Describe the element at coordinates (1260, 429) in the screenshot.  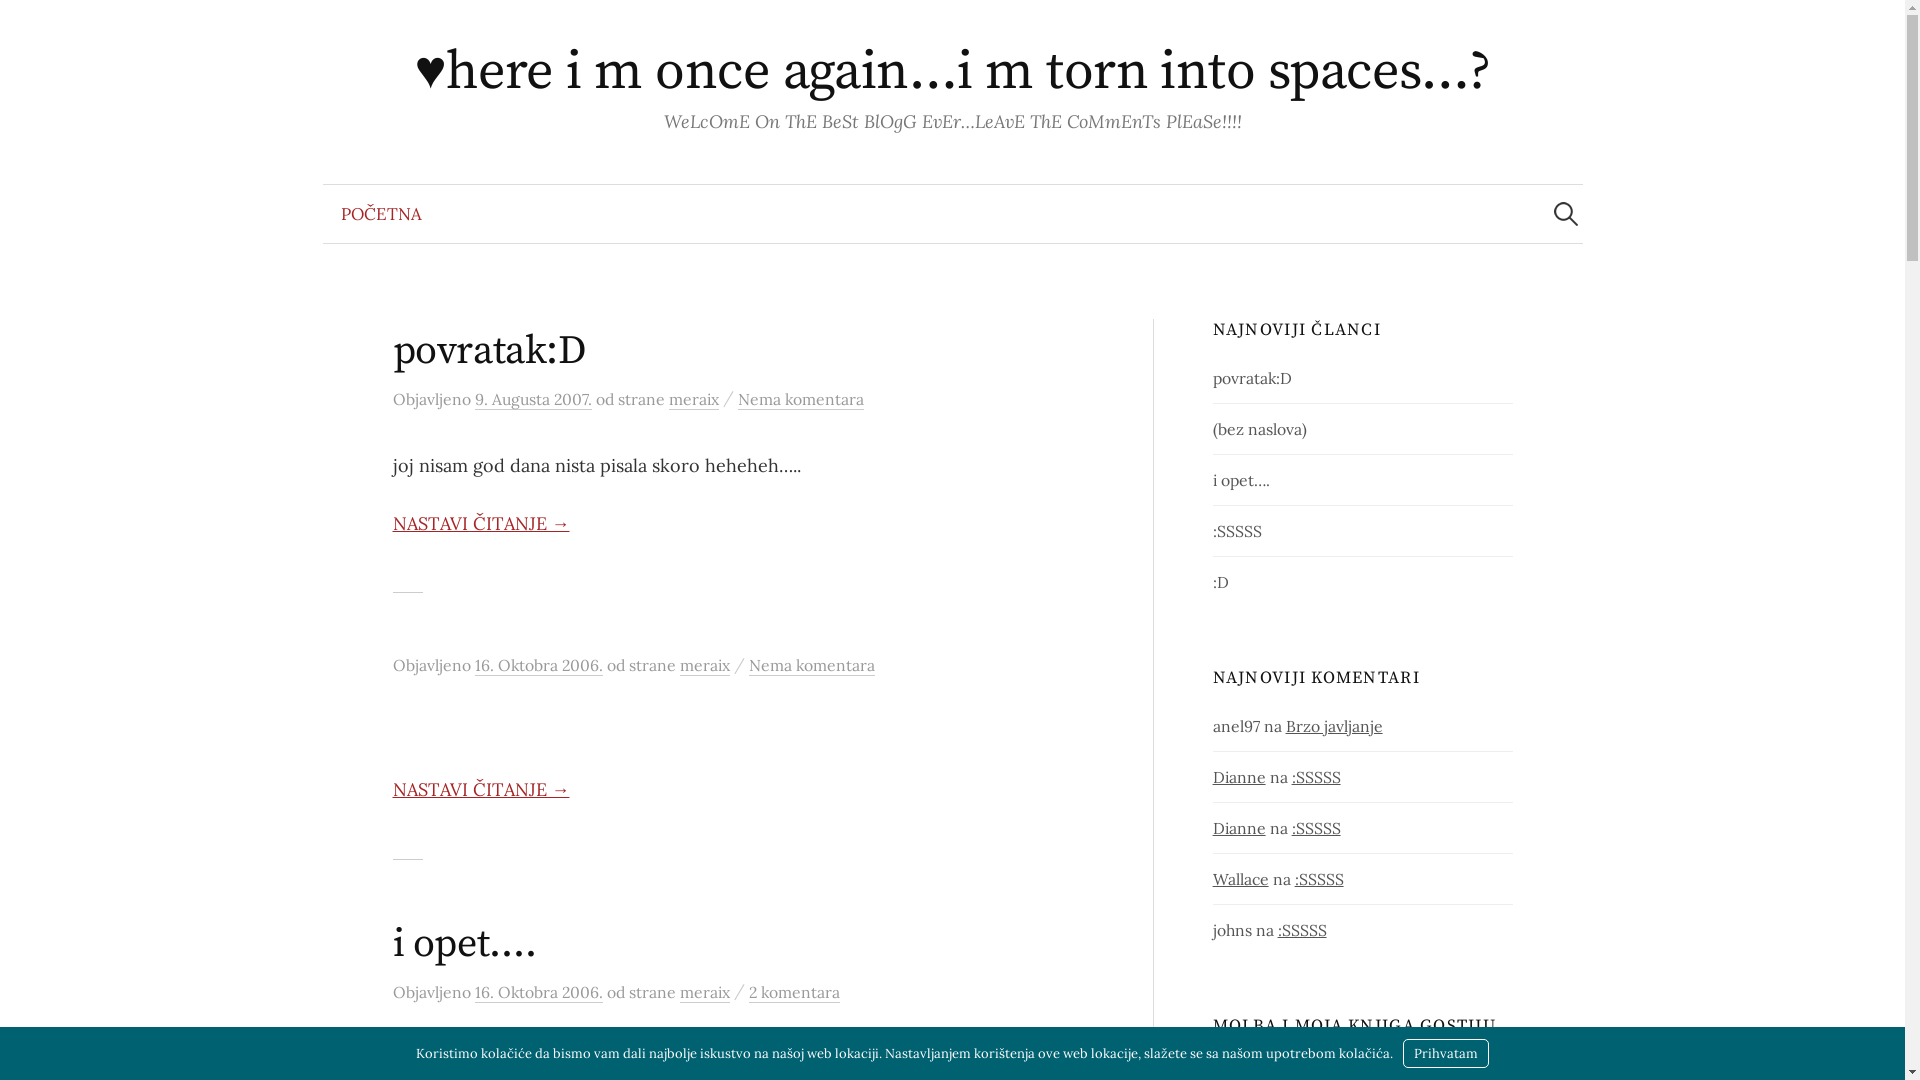
I see `(bez naslova)` at that location.